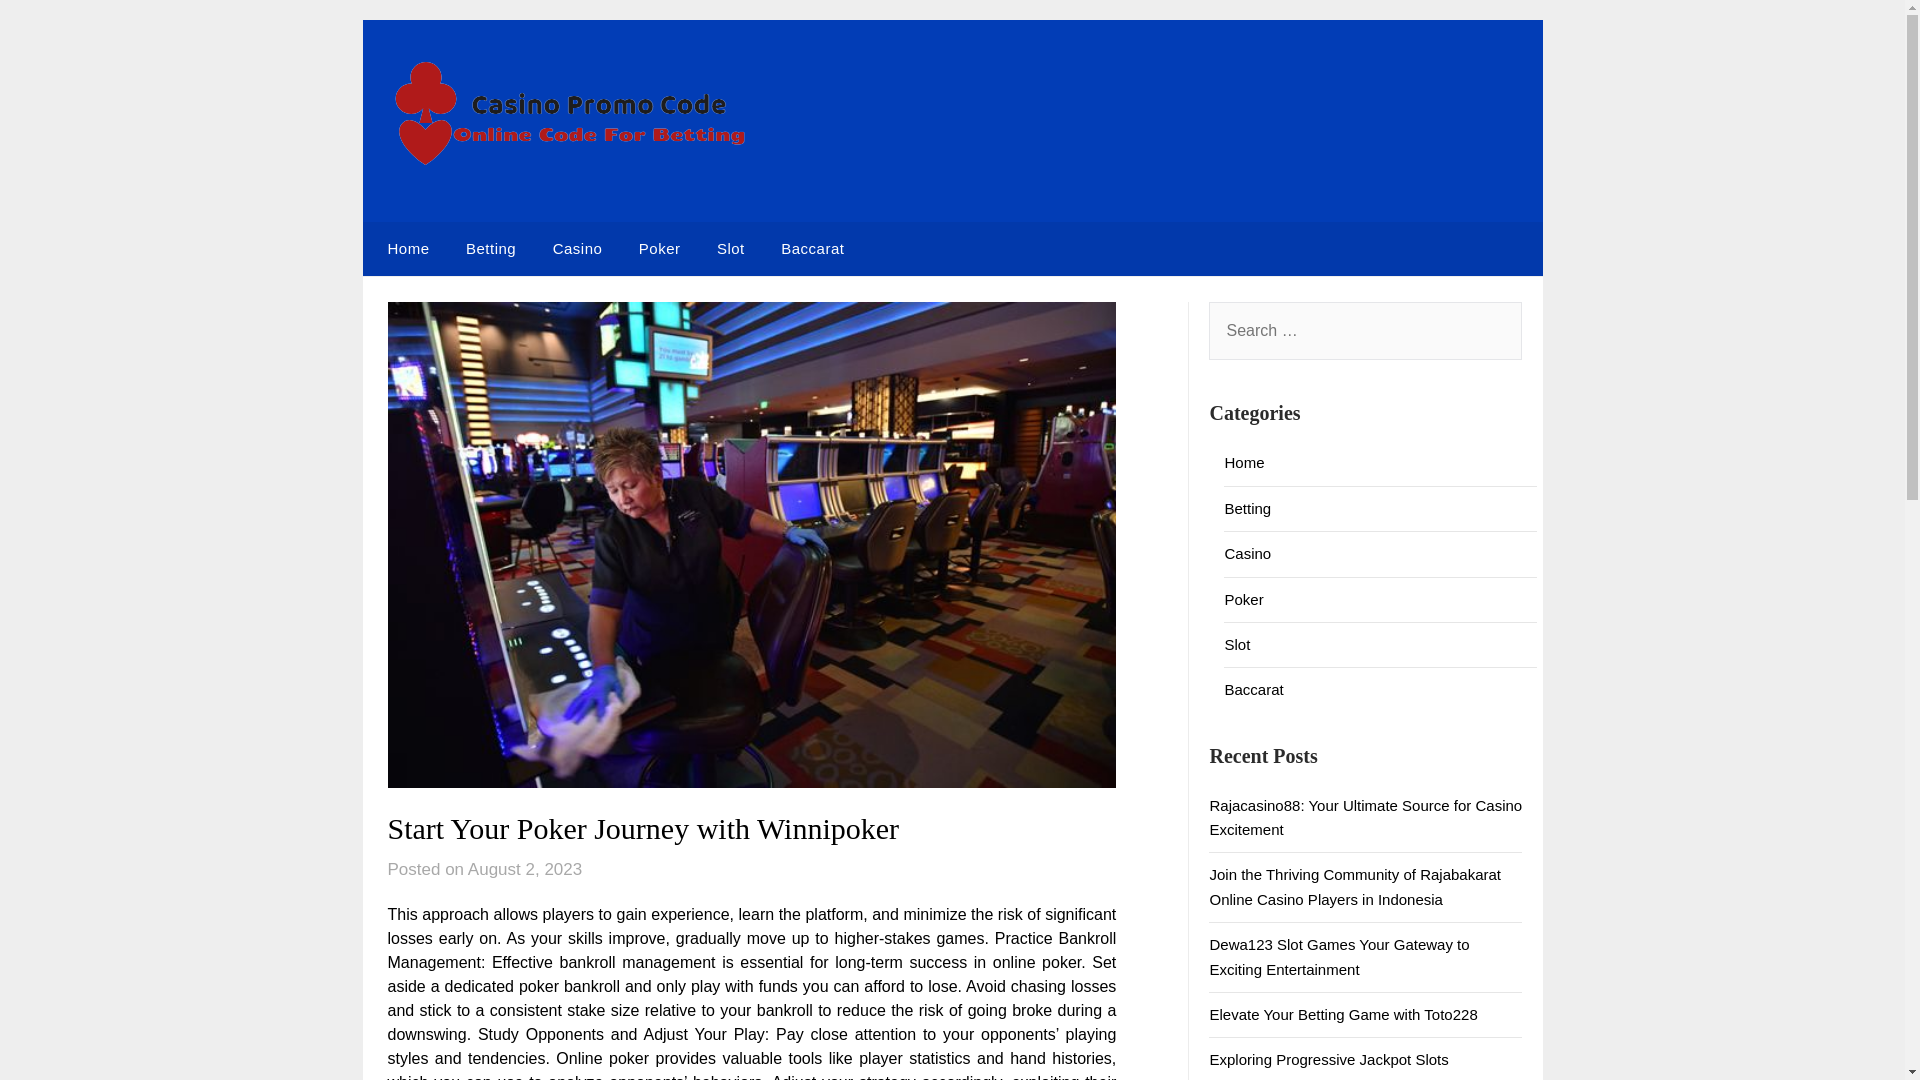  I want to click on Casino, so click(1248, 553).